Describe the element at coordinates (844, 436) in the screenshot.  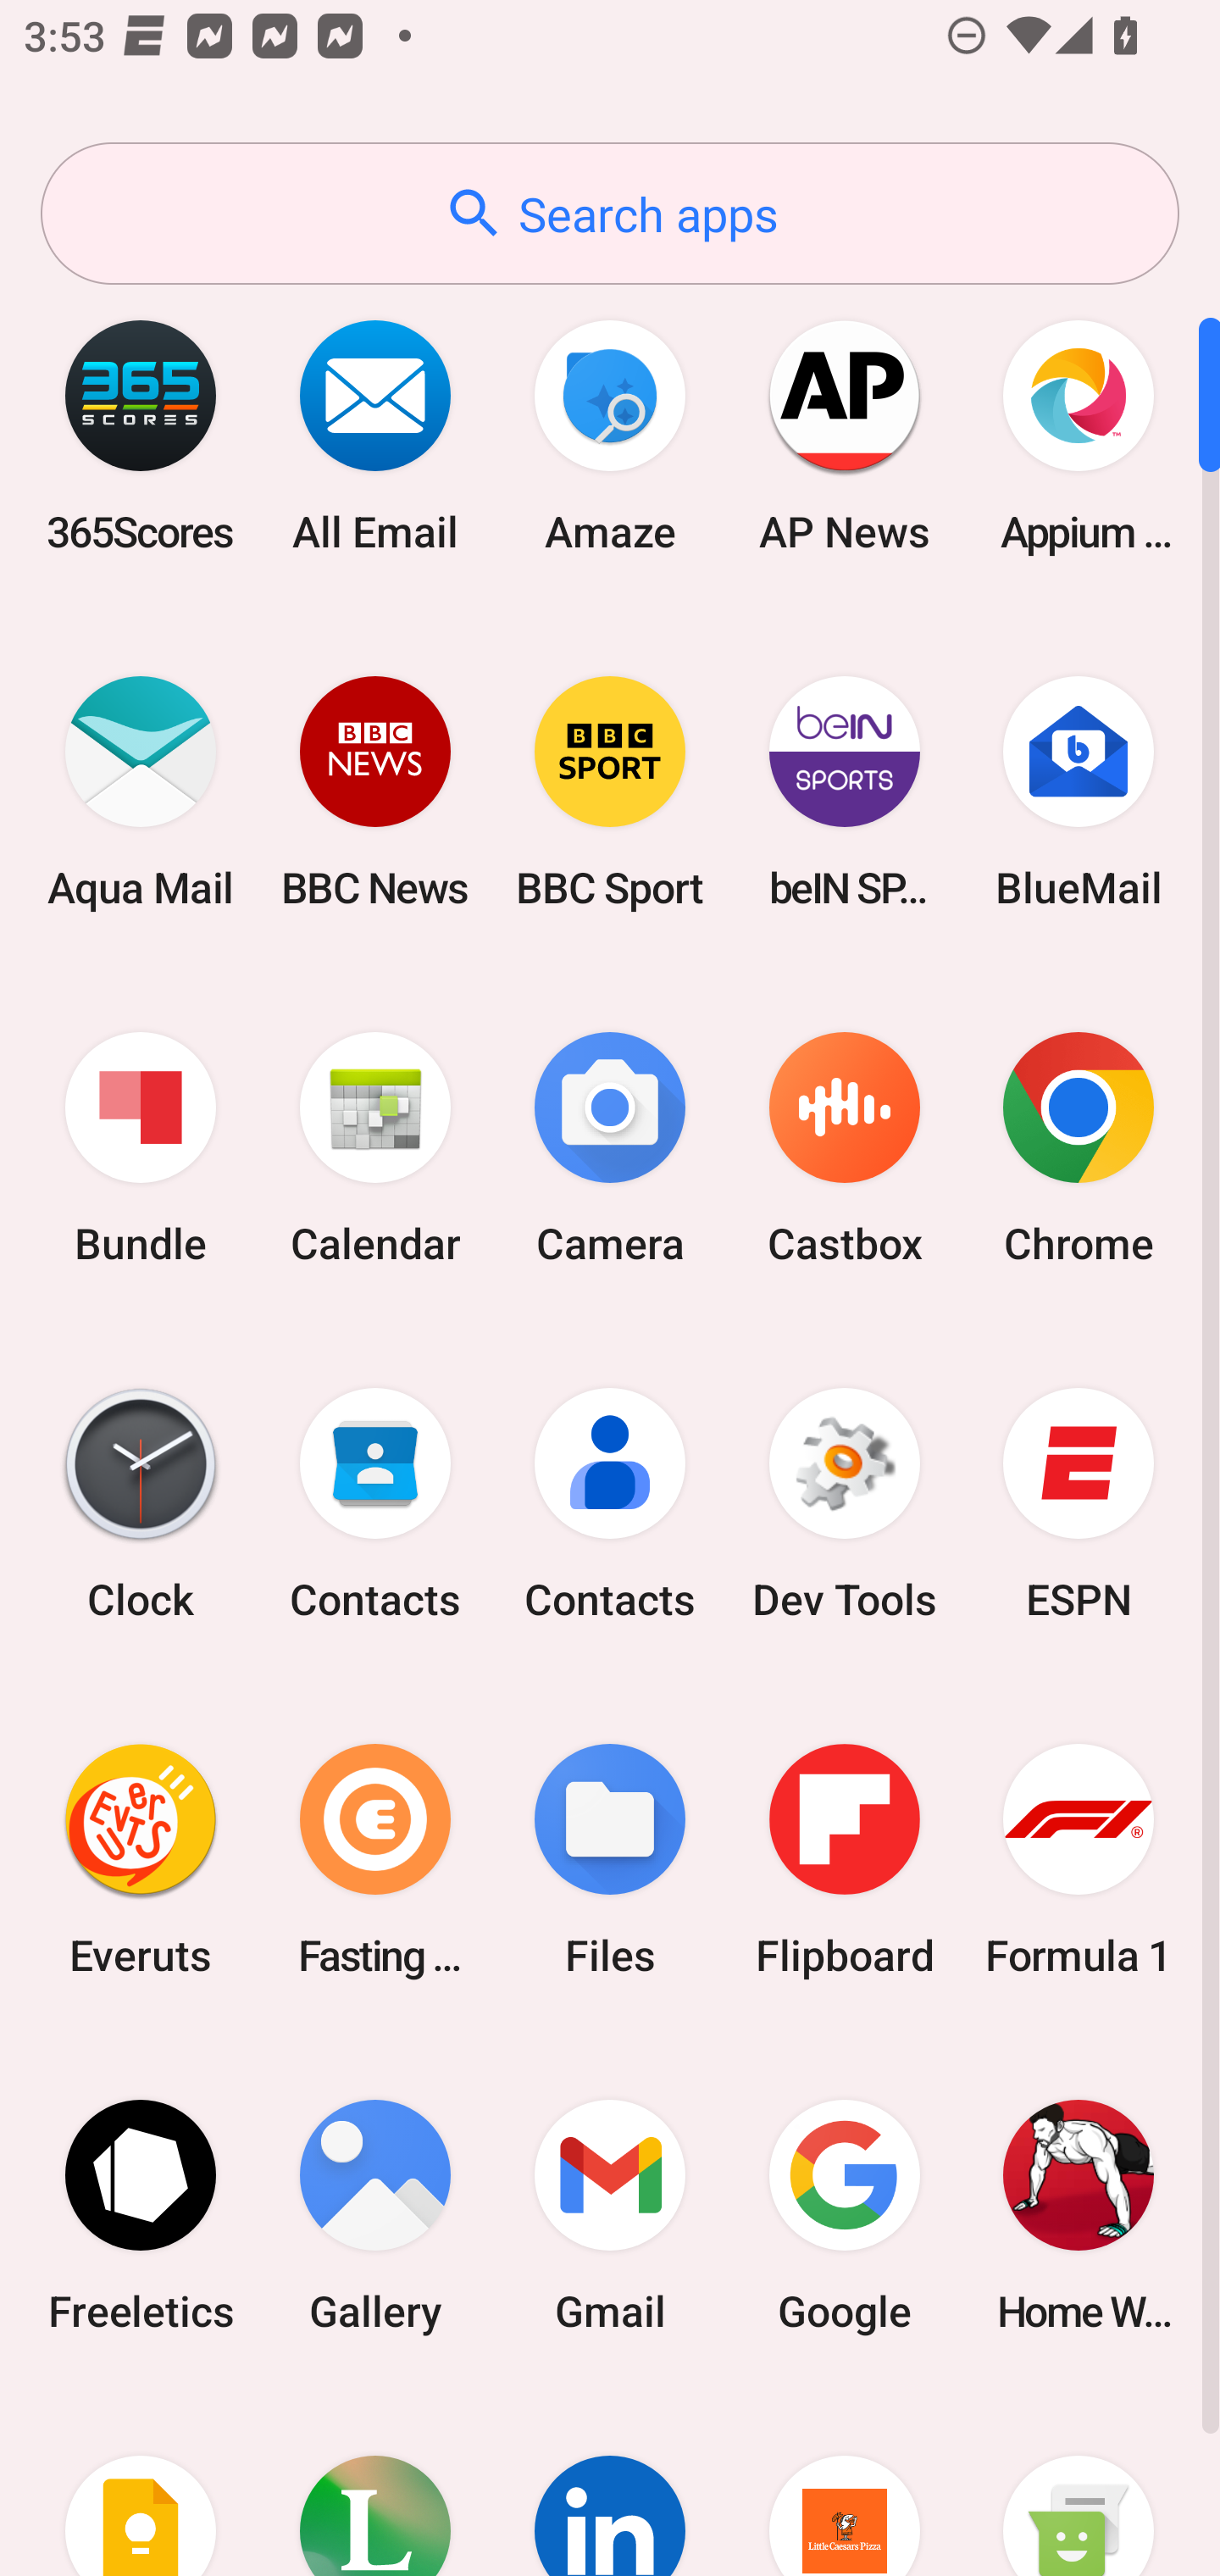
I see `AP News` at that location.